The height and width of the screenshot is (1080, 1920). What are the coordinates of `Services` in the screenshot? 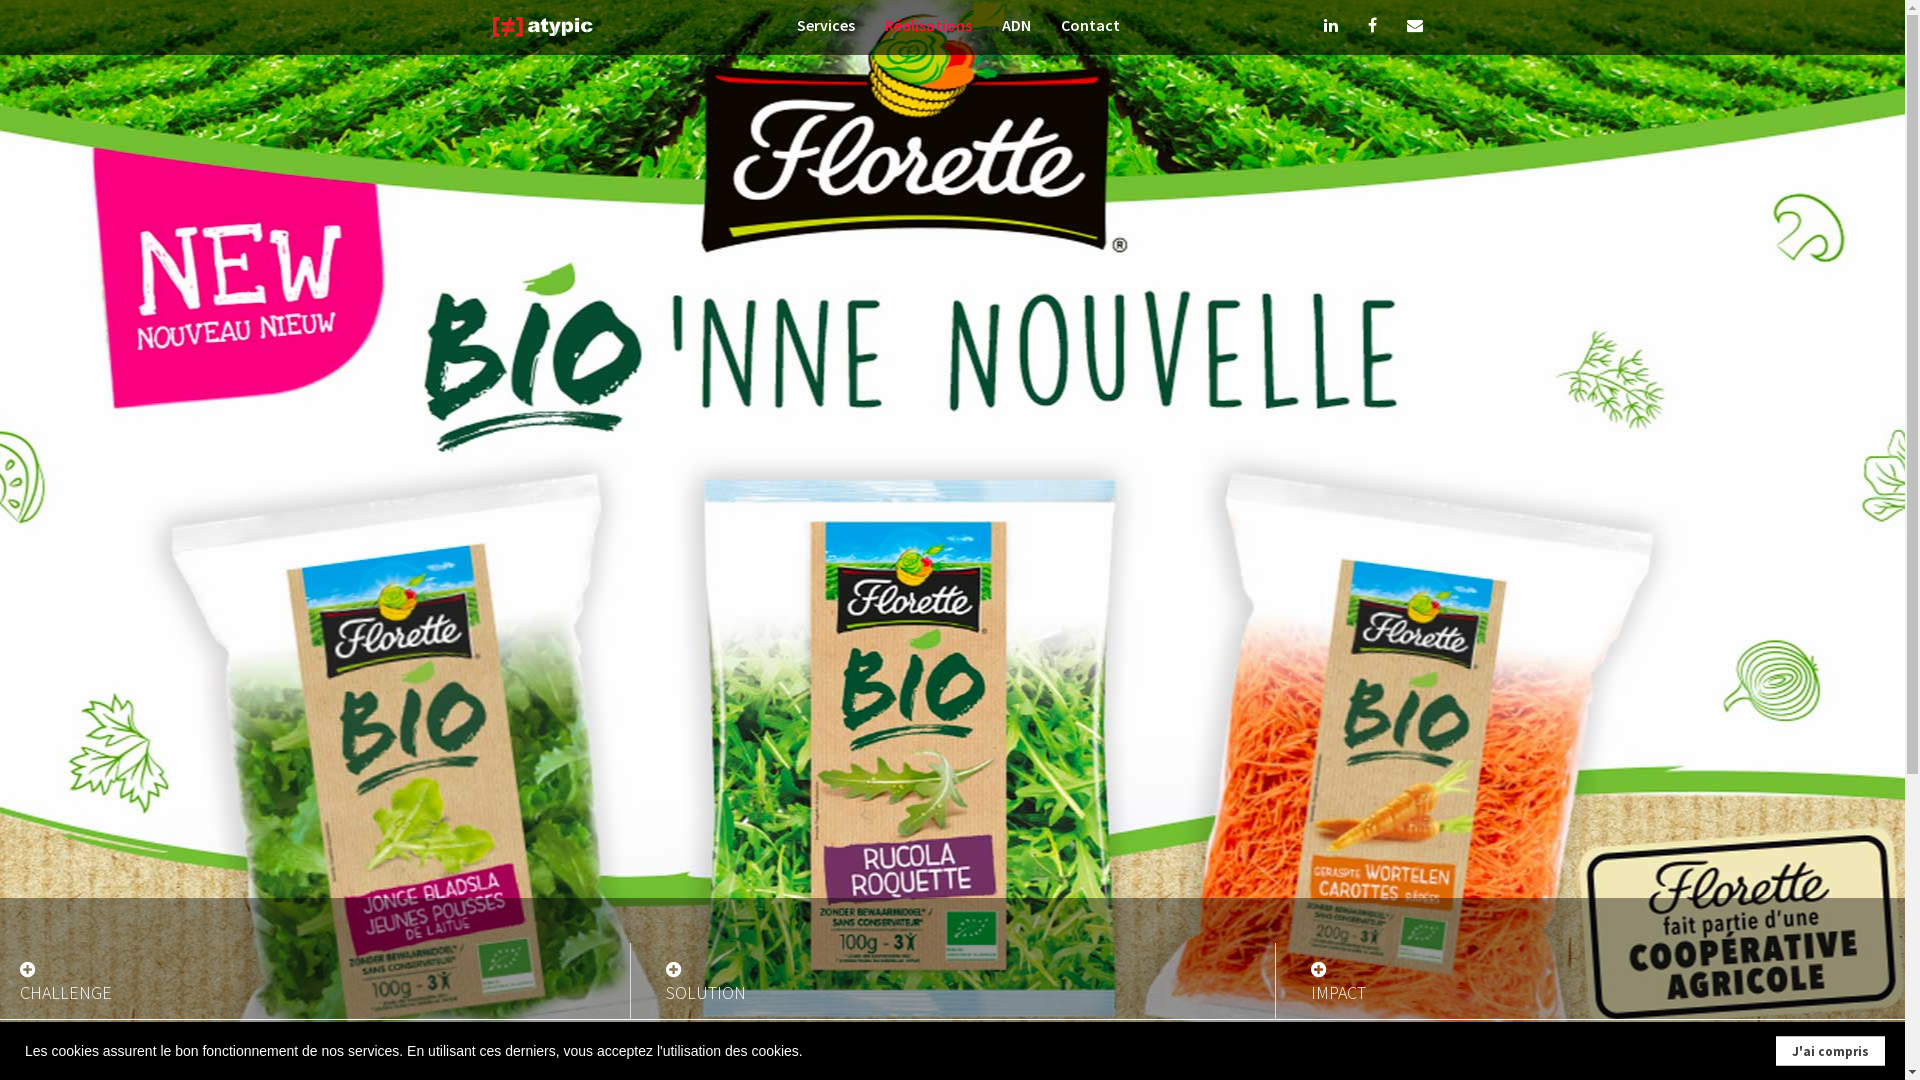 It's located at (825, 28).